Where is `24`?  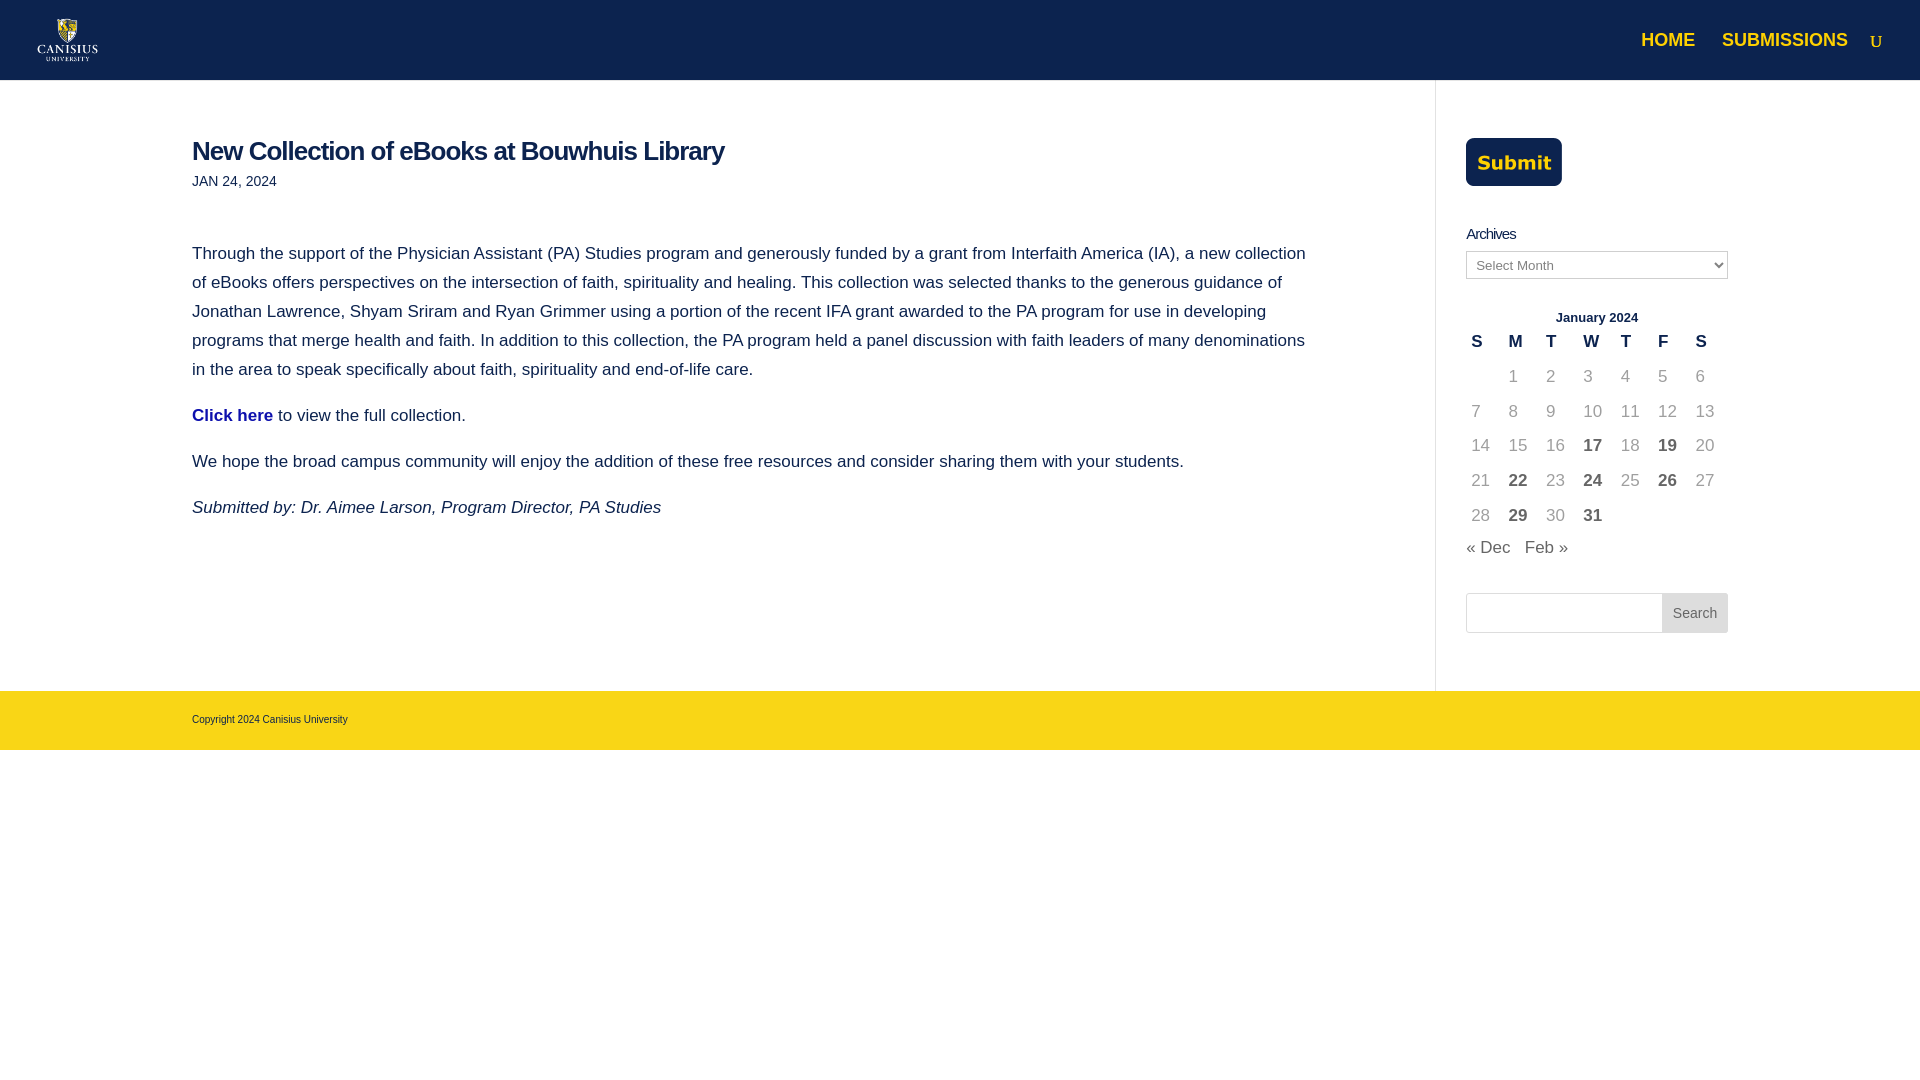
24 is located at coordinates (1596, 480).